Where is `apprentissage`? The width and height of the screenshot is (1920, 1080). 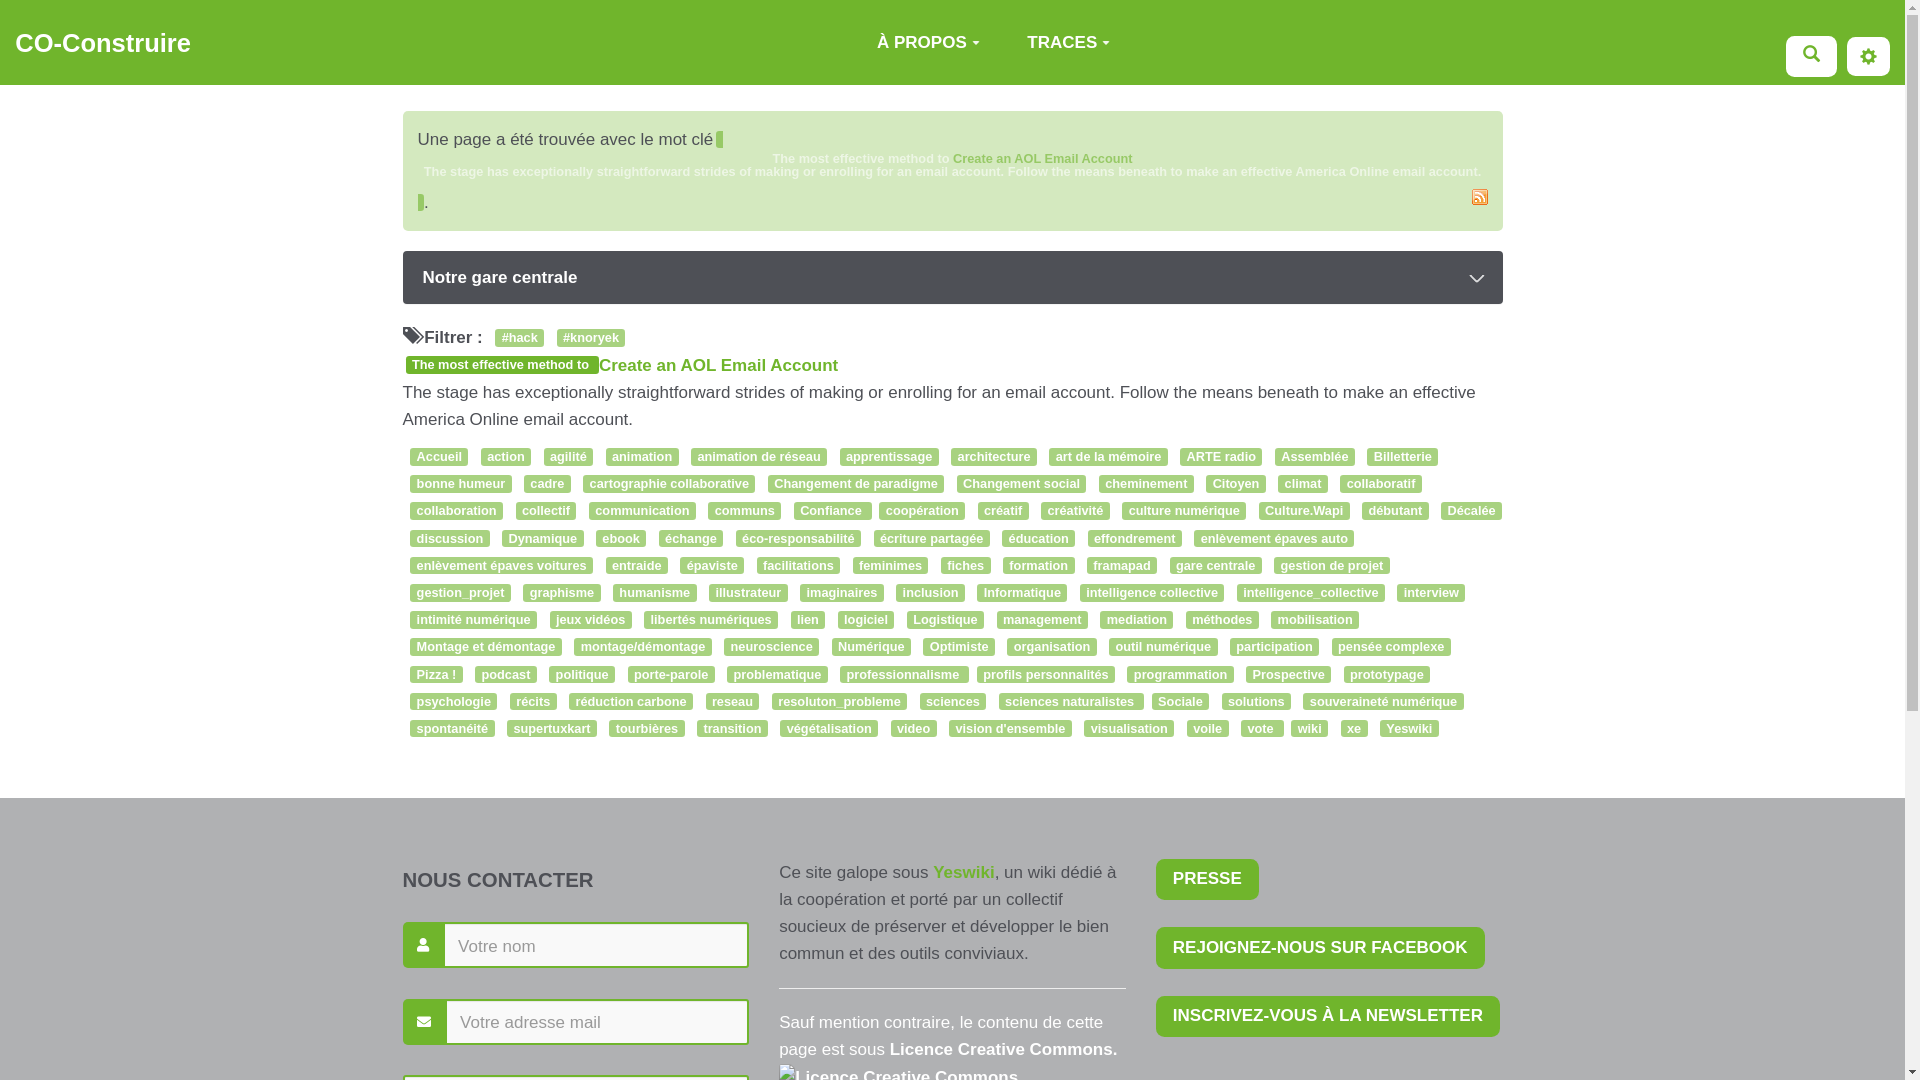
apprentissage is located at coordinates (890, 457).